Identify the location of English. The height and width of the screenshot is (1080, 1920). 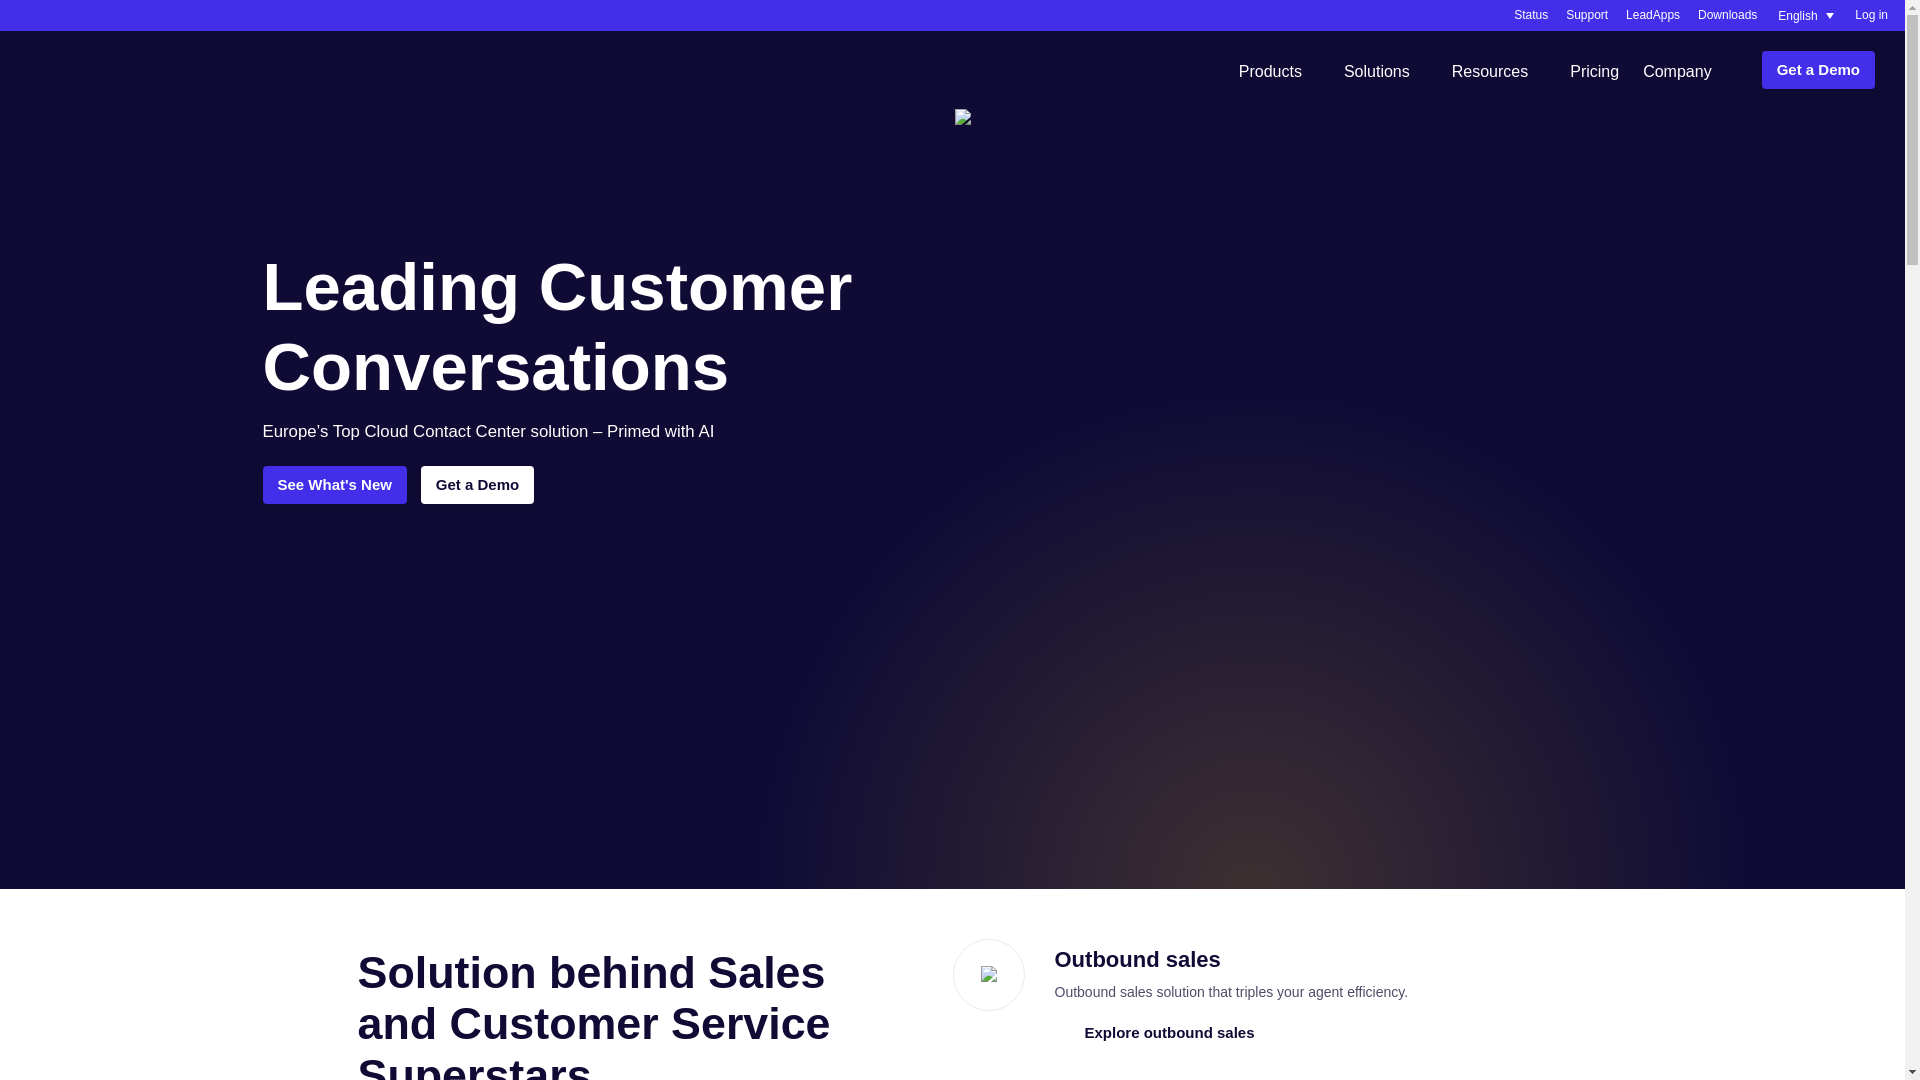
(1806, 16).